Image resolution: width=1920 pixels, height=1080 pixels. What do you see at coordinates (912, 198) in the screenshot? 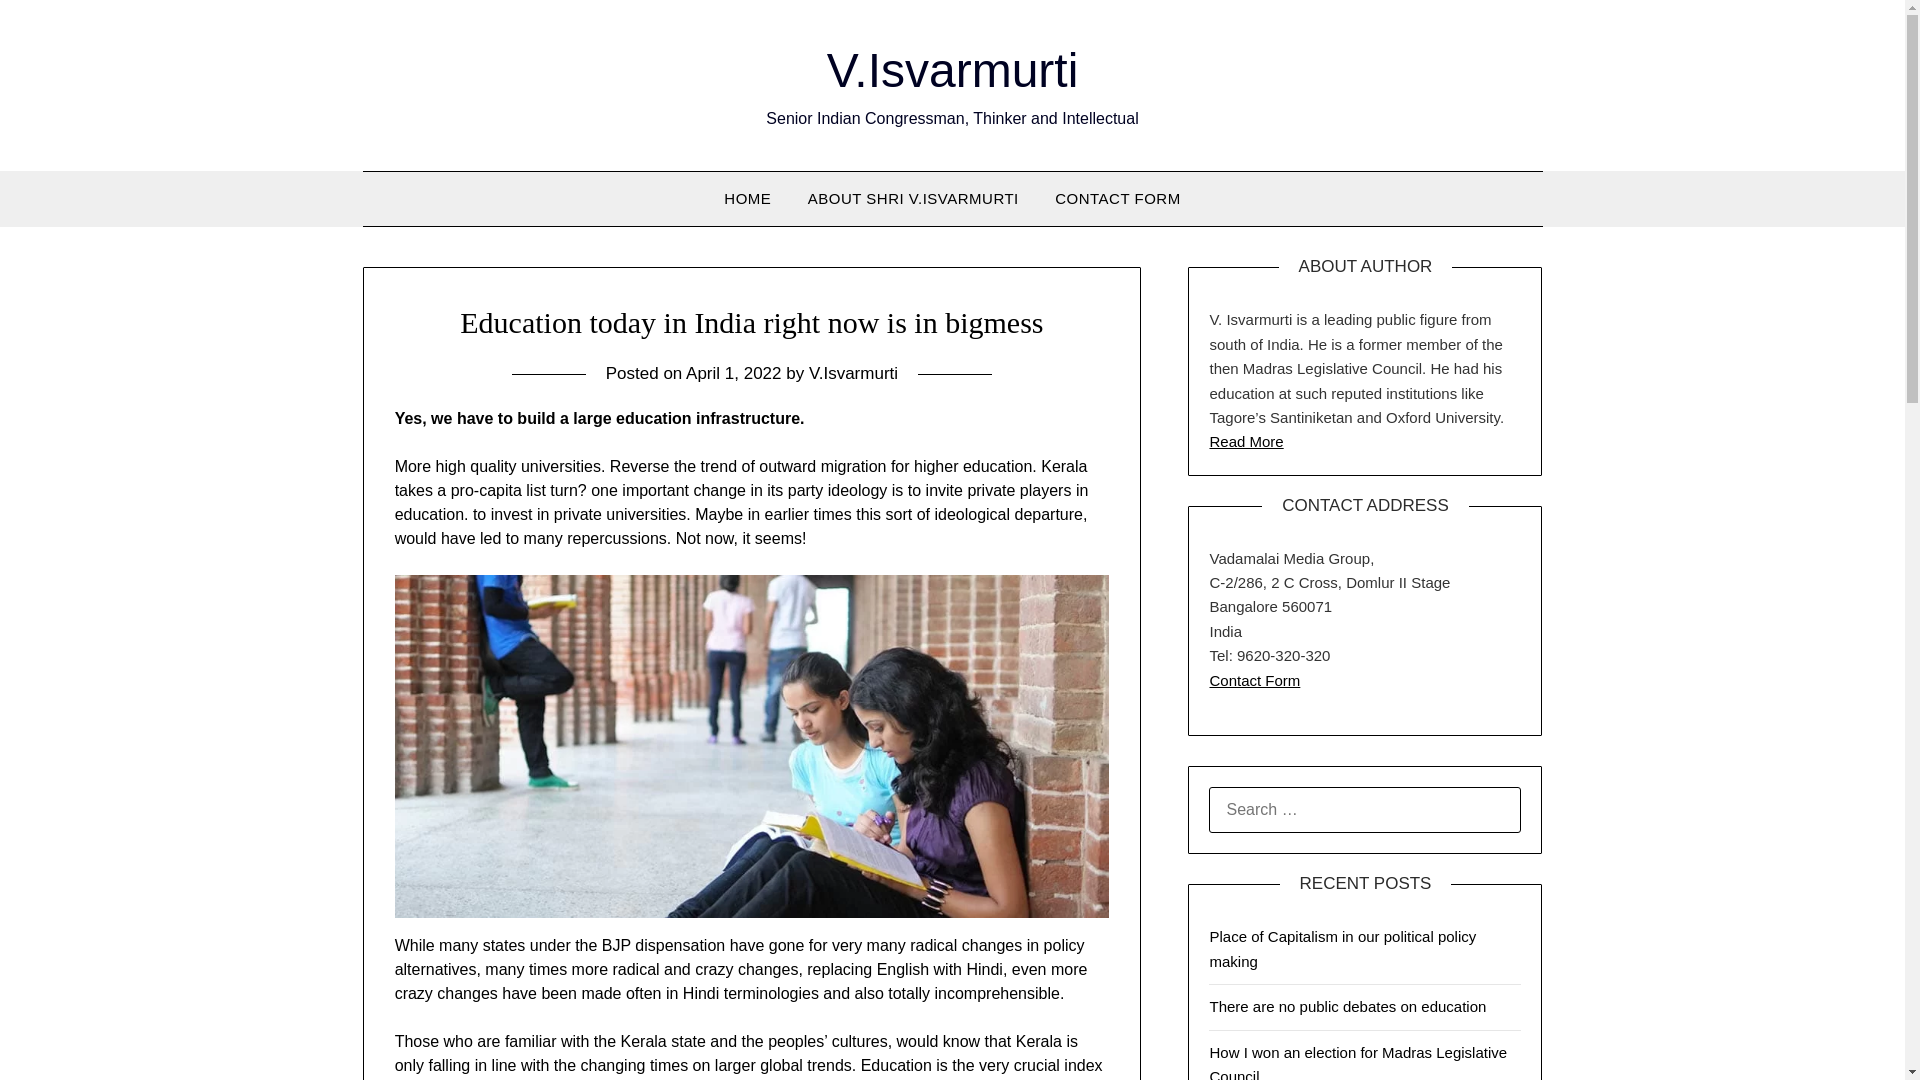
I see `ABOUT SHRI V.ISVARMURTI` at bounding box center [912, 198].